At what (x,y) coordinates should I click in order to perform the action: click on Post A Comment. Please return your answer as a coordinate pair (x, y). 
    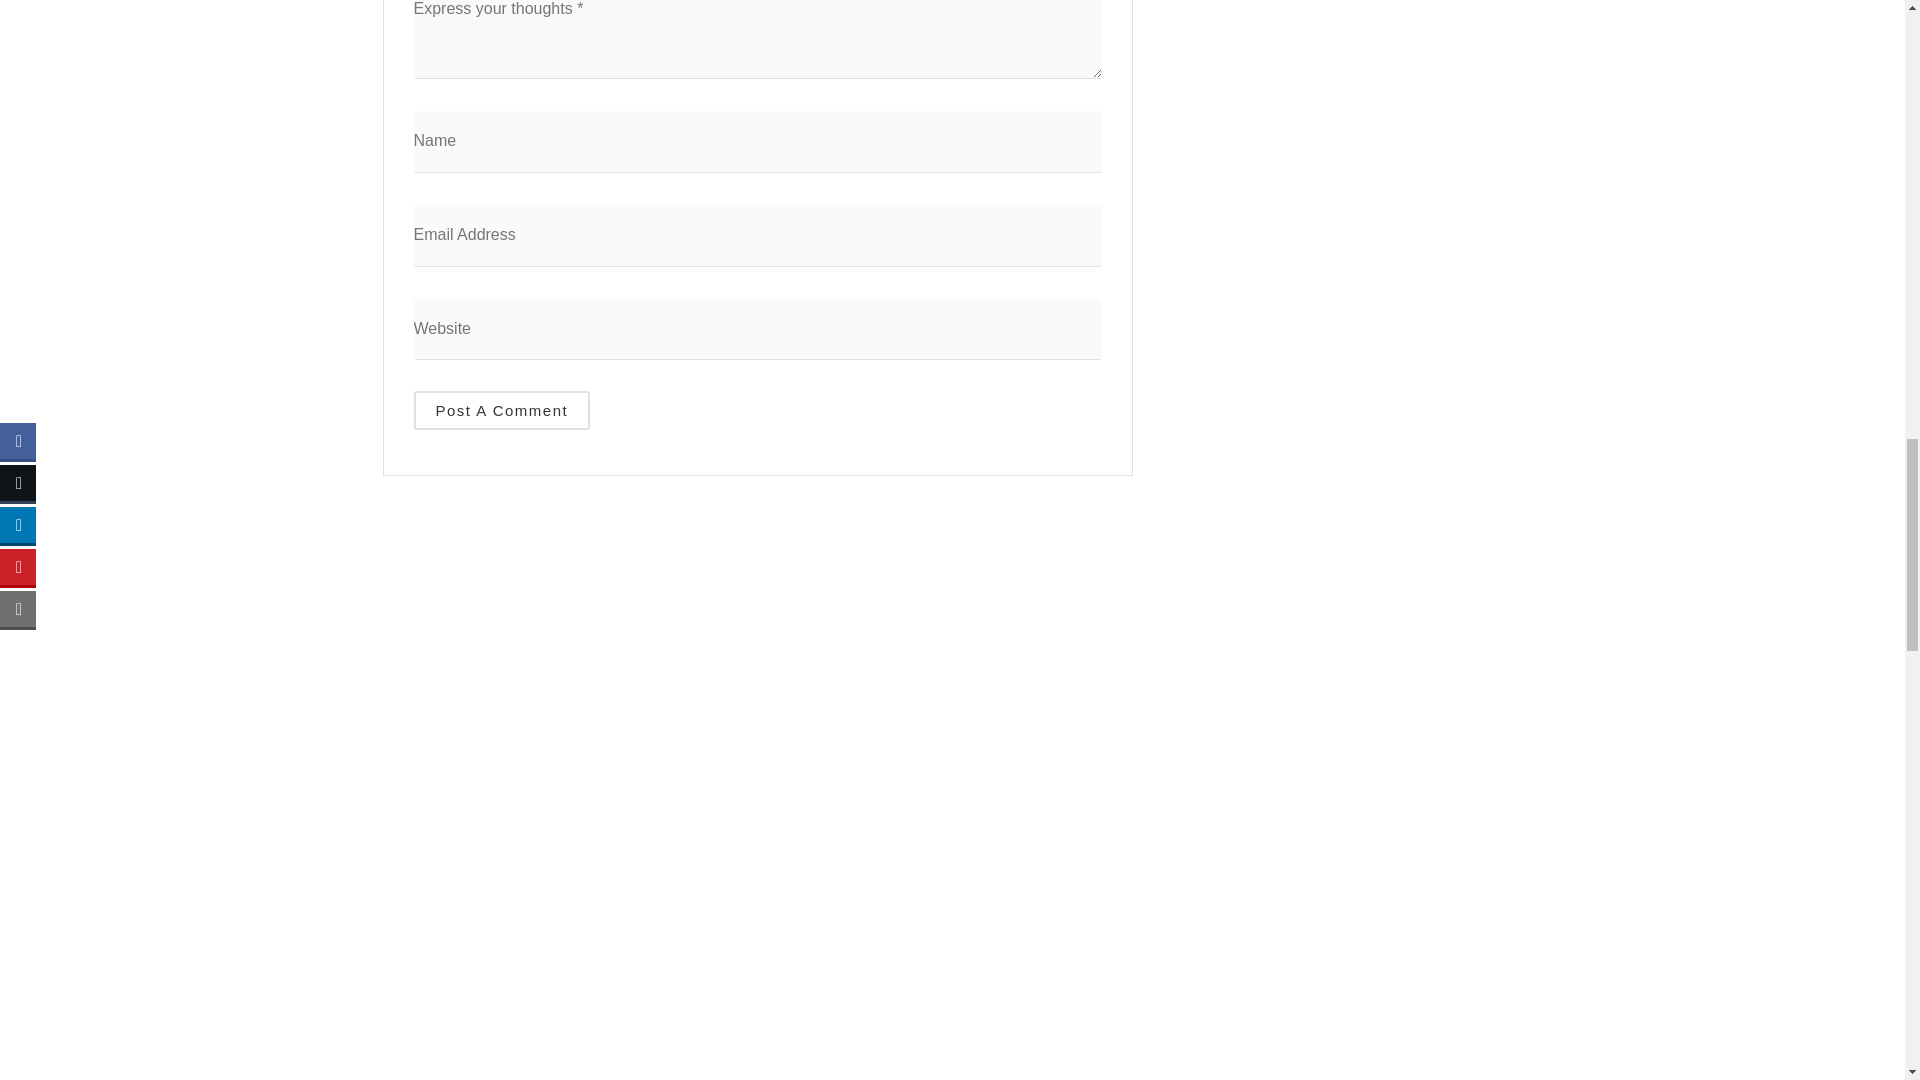
    Looking at the image, I should click on (502, 410).